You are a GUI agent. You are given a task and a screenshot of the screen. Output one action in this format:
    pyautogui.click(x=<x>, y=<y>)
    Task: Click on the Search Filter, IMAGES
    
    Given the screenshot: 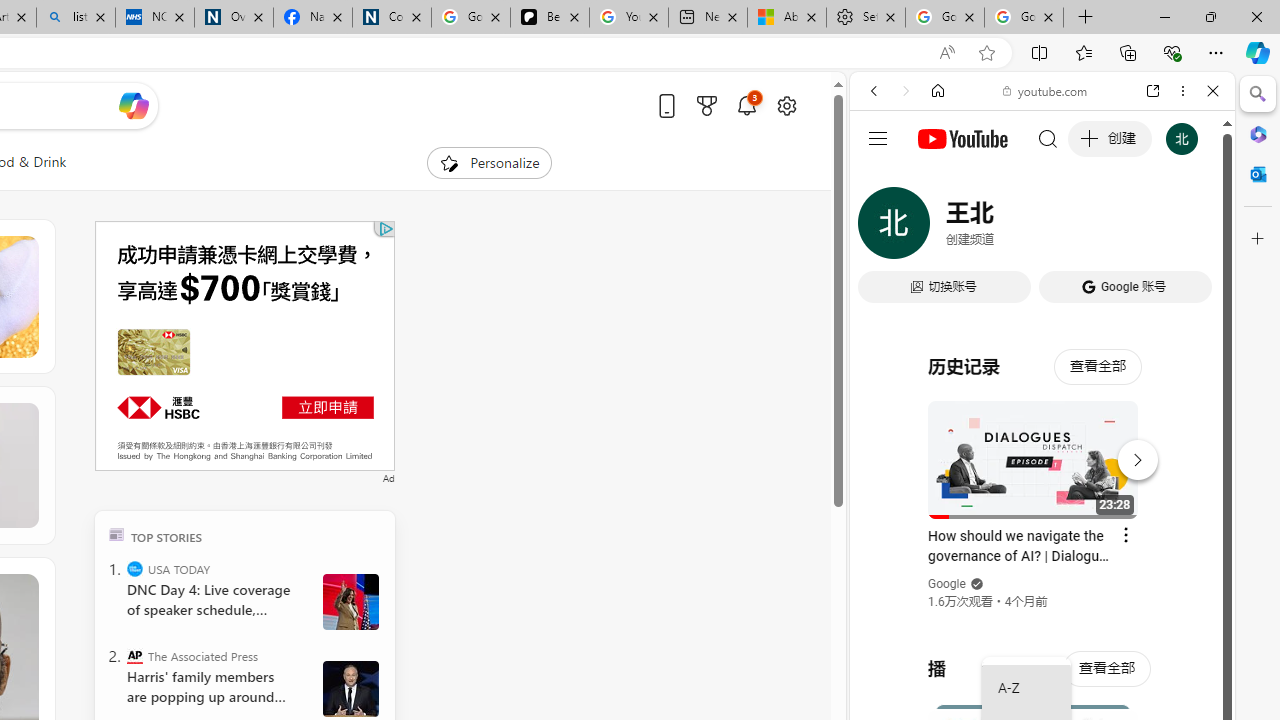 What is the action you would take?
    pyautogui.click(x=940, y=228)
    